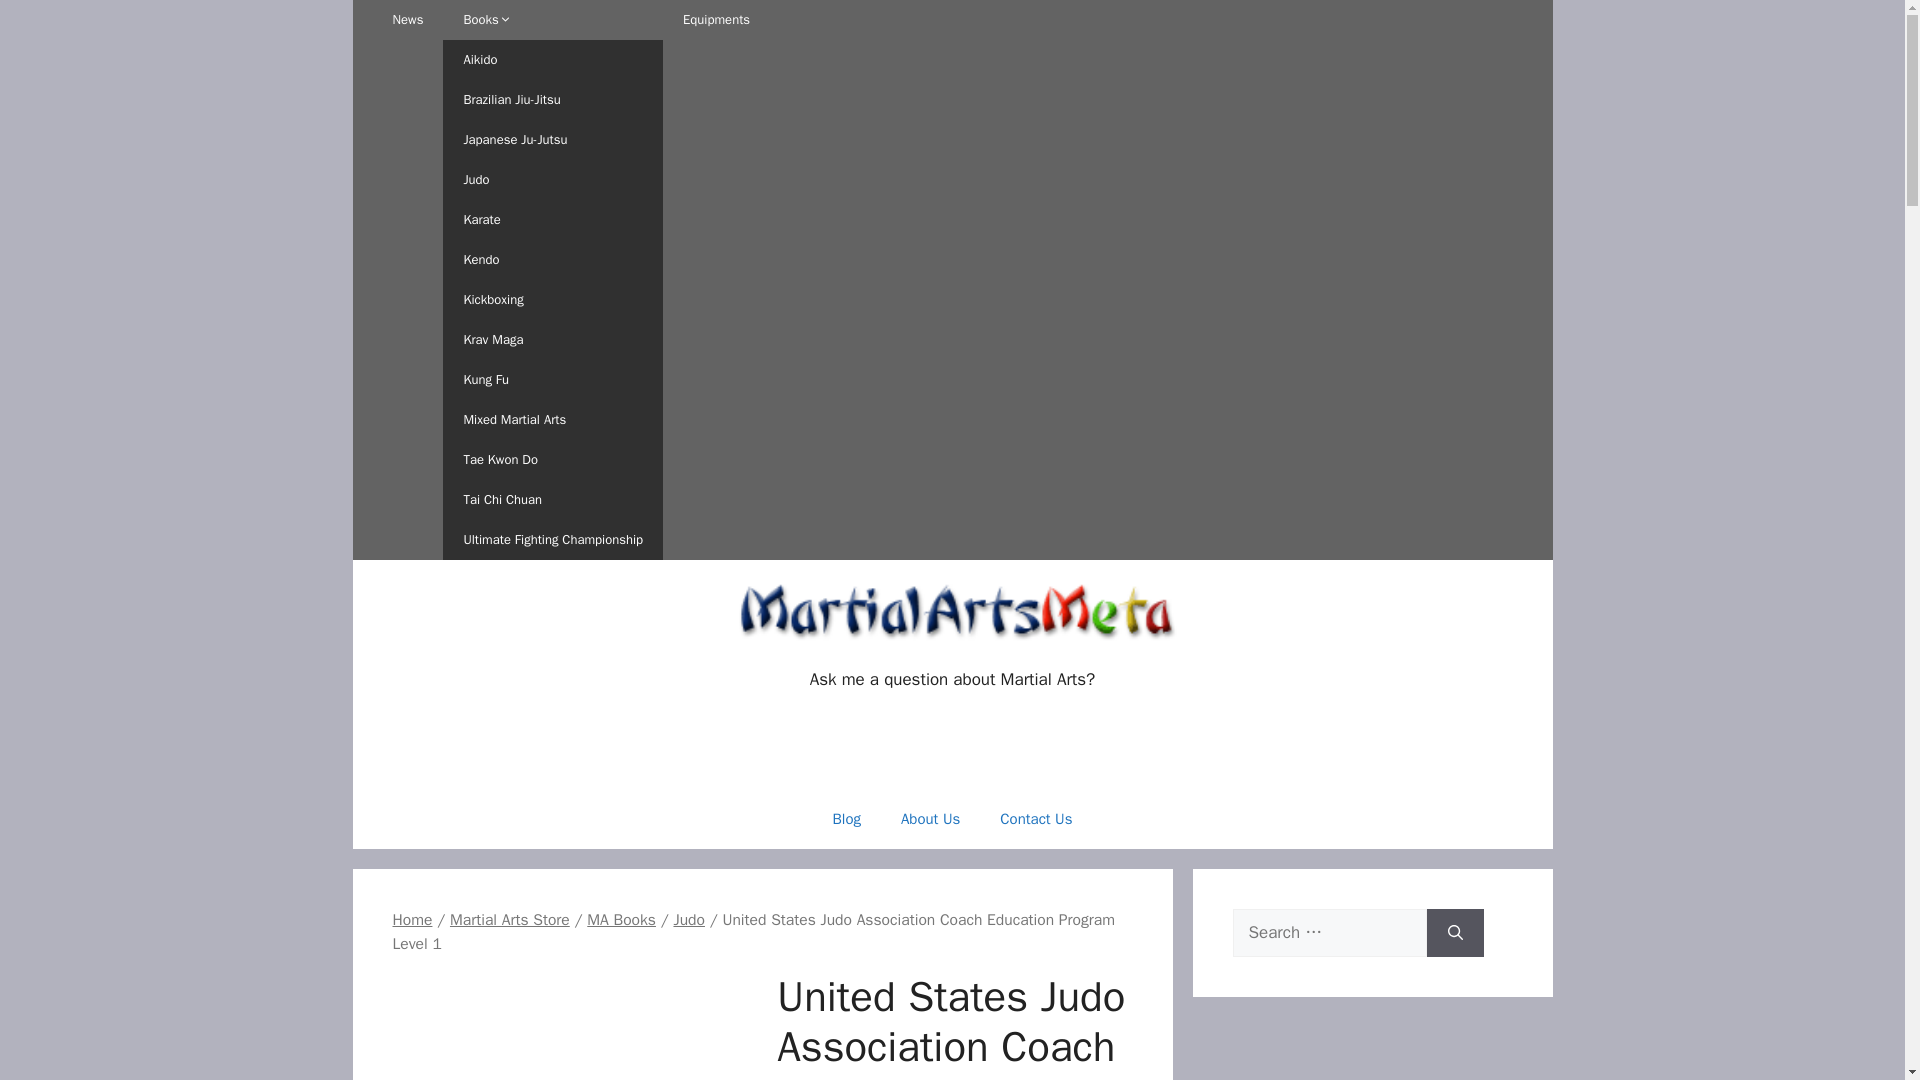 The height and width of the screenshot is (1080, 1920). Describe the element at coordinates (552, 299) in the screenshot. I see `Kickboxing` at that location.